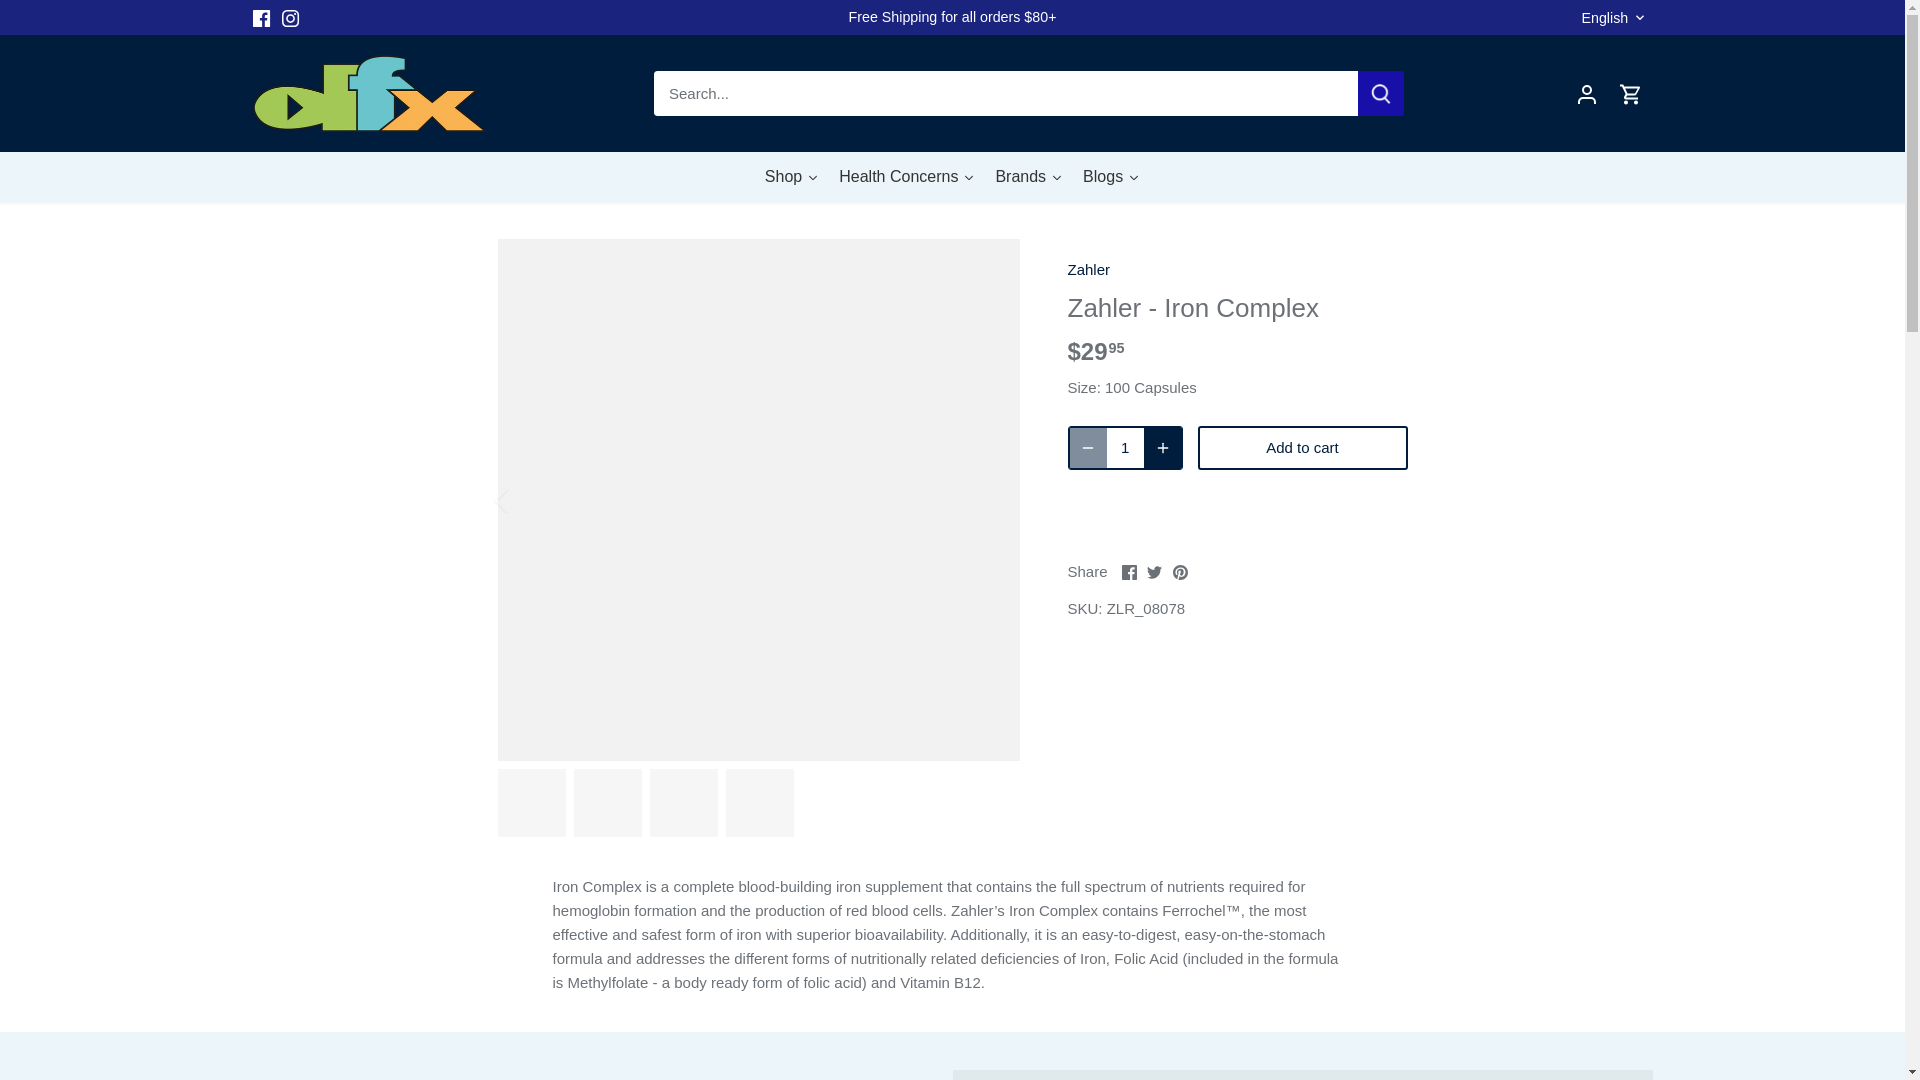 The width and height of the screenshot is (1920, 1080). I want to click on 1, so click(1112, 176).